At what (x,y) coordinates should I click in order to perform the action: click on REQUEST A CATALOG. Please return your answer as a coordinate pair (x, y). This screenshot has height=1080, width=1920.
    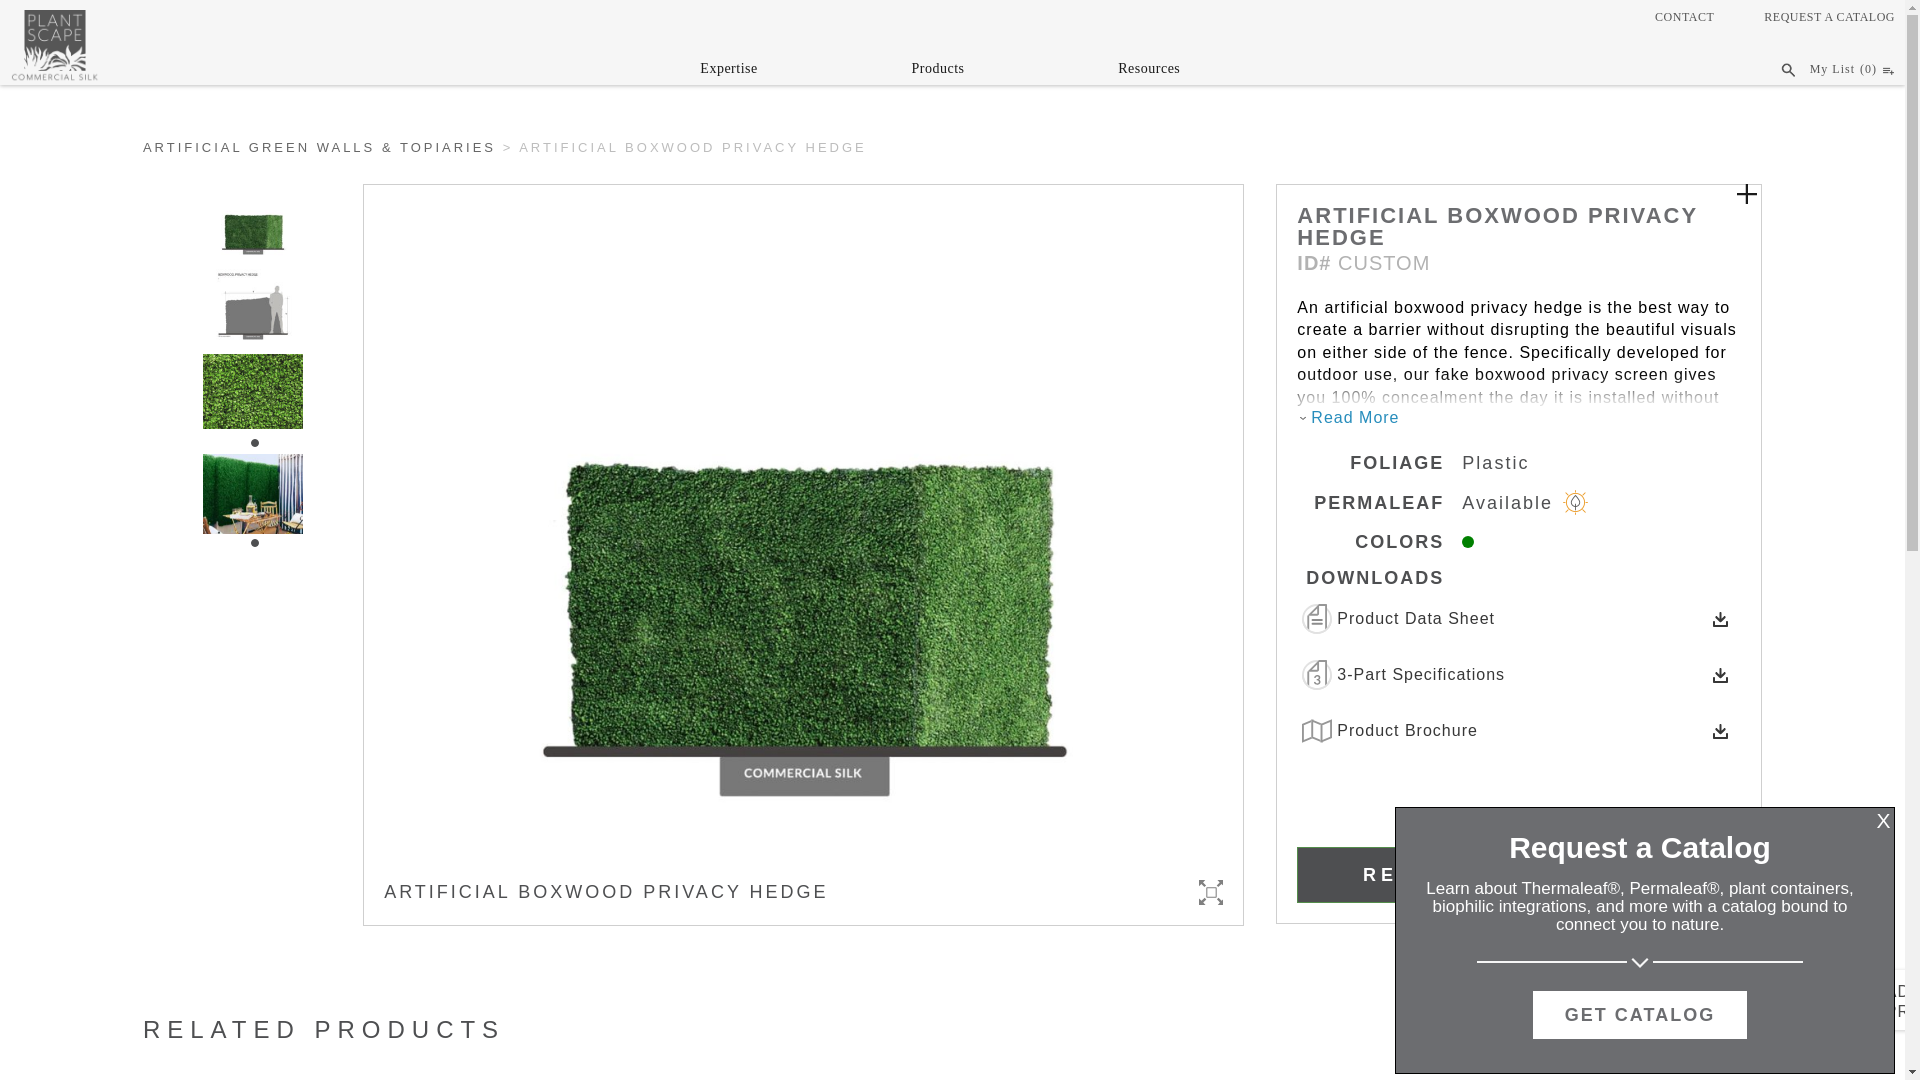
    Looking at the image, I should click on (1830, 16).